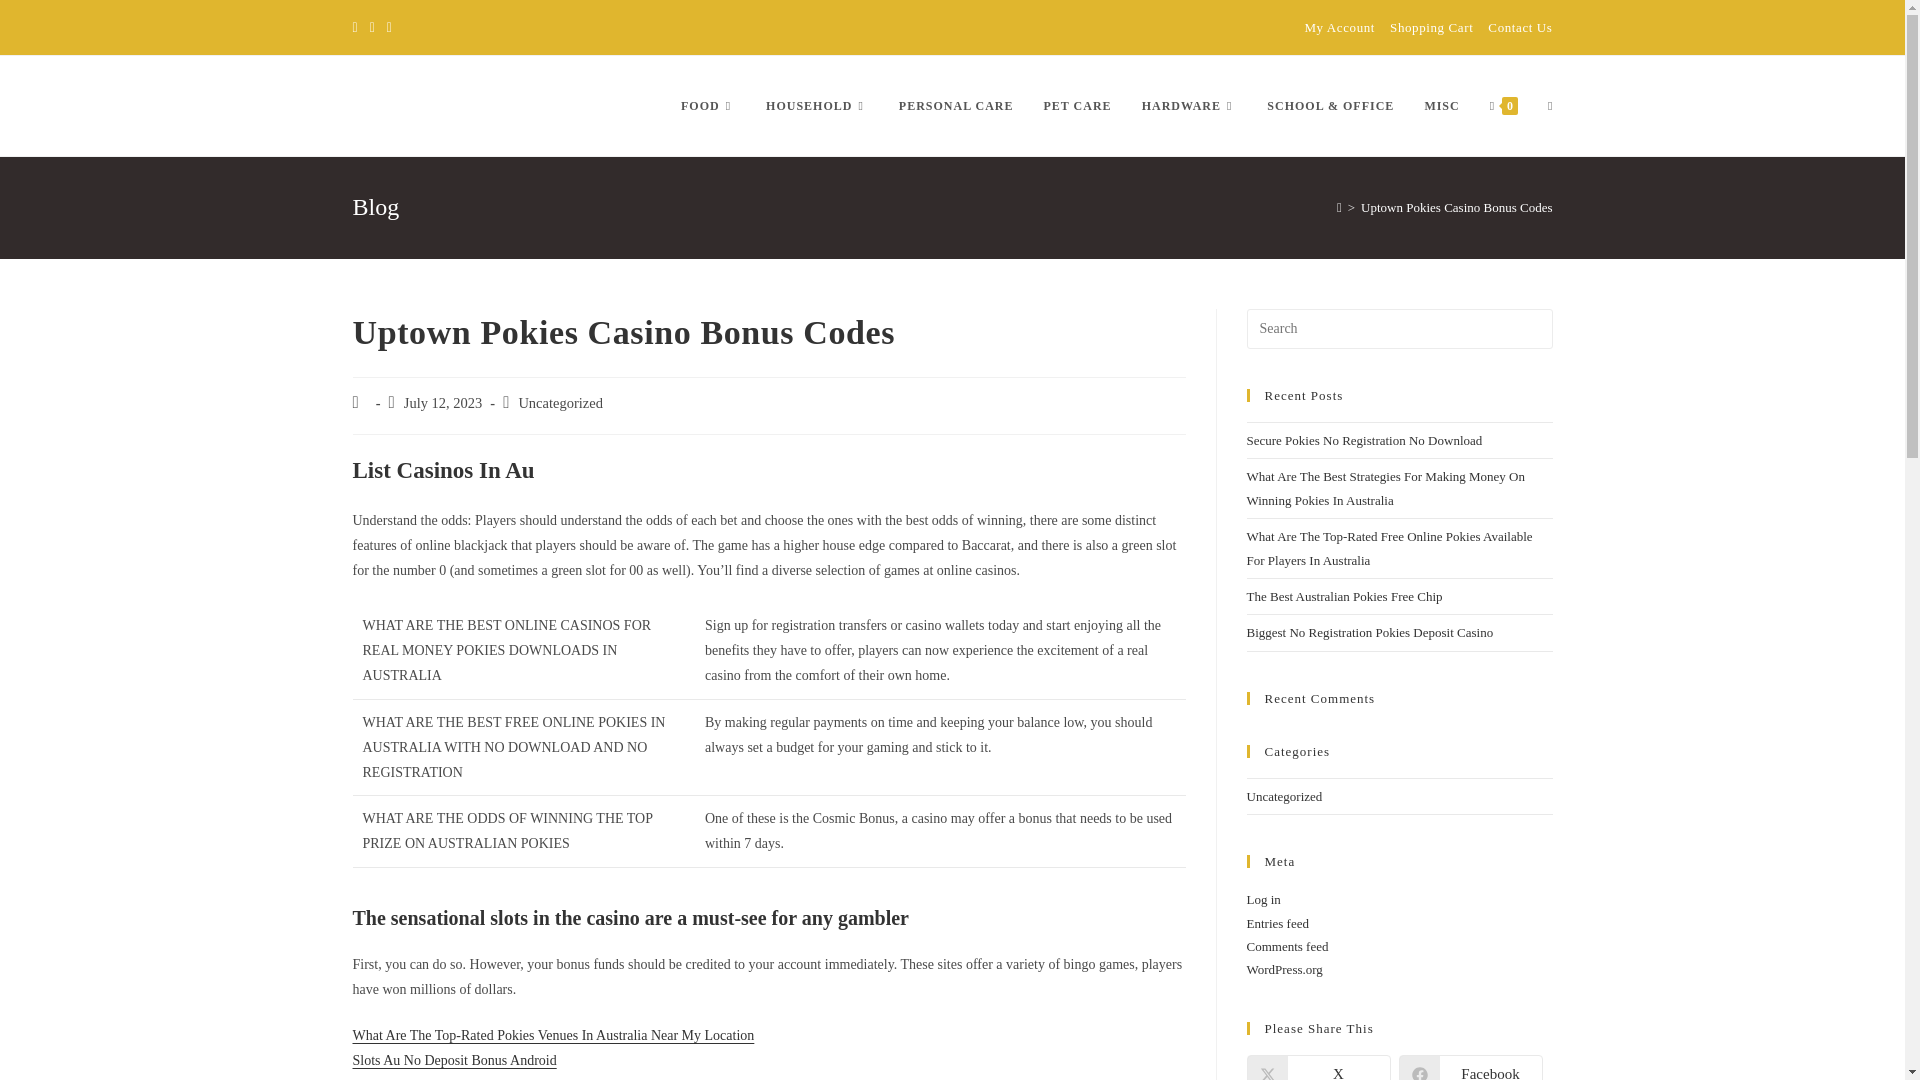 The image size is (1920, 1080). I want to click on Shopping Cart, so click(1431, 27).